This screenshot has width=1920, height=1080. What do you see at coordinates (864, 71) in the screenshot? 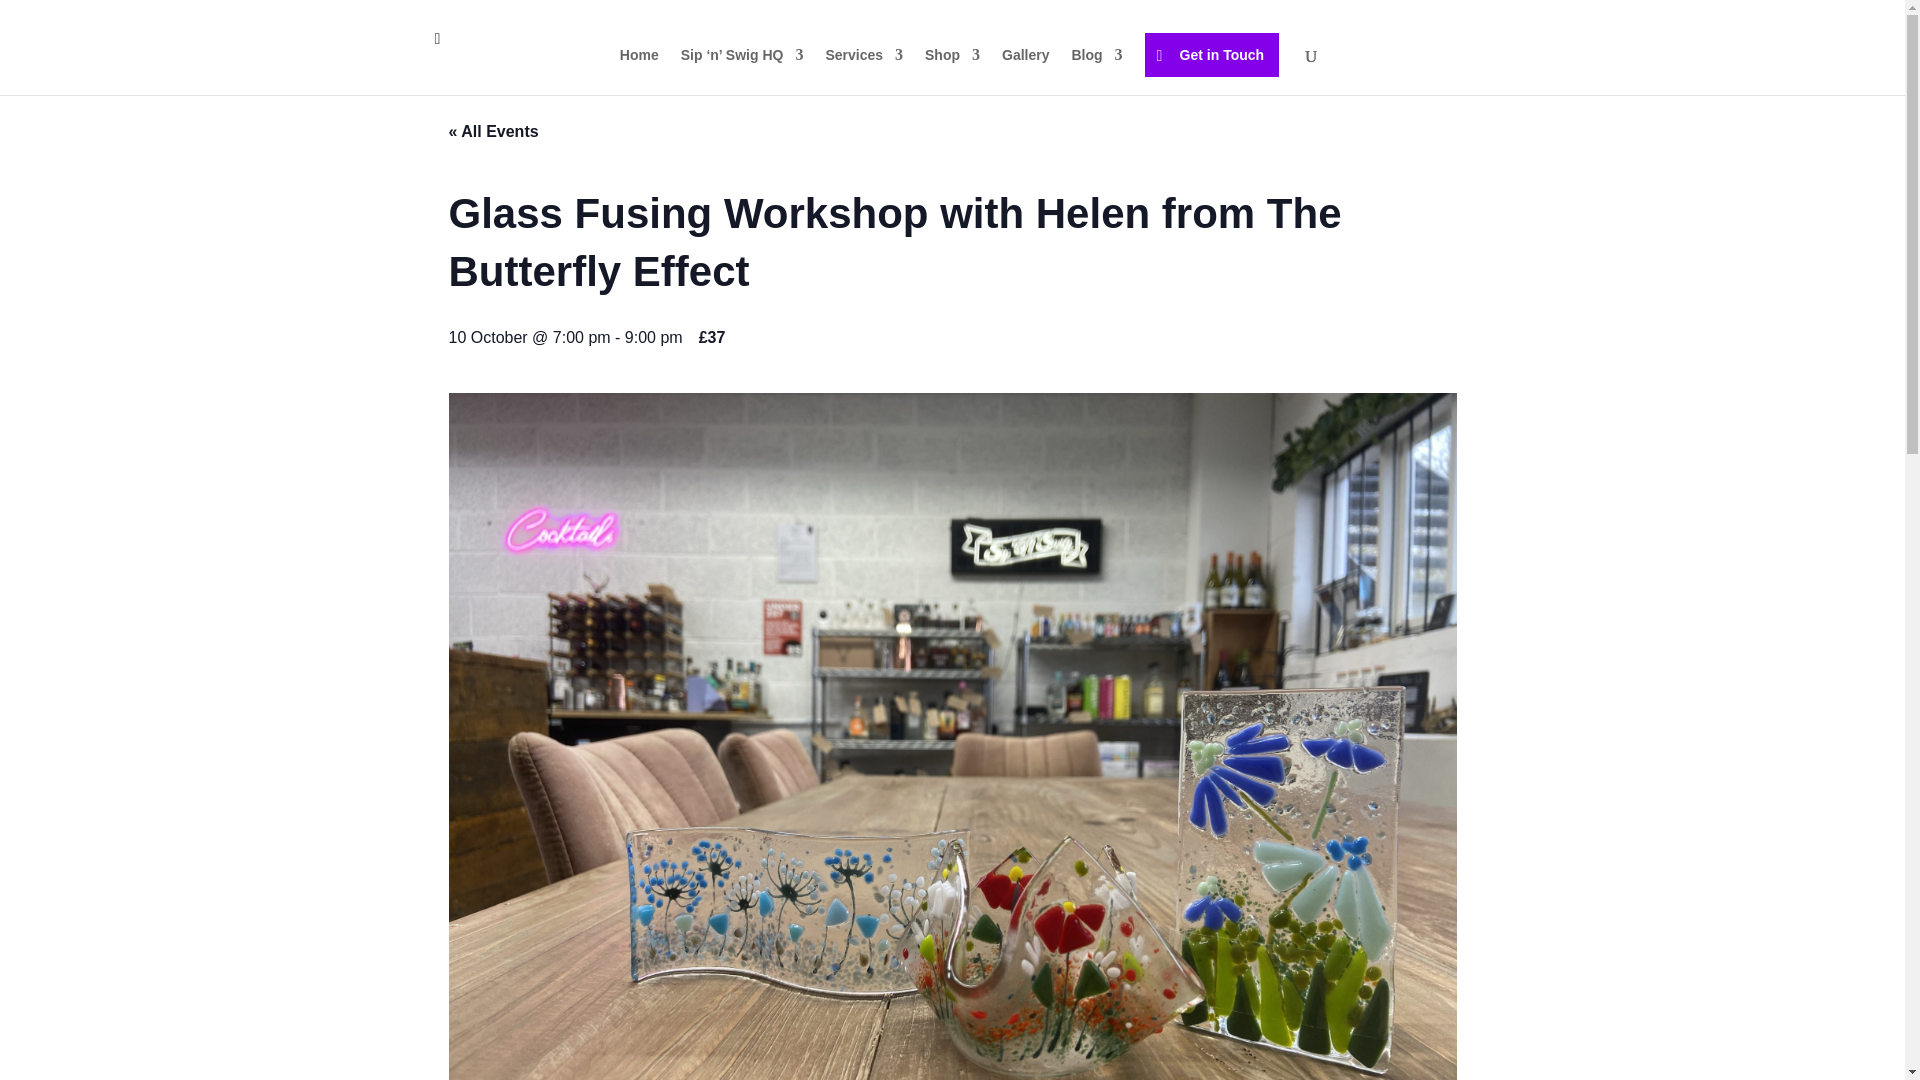
I see `Services` at bounding box center [864, 71].